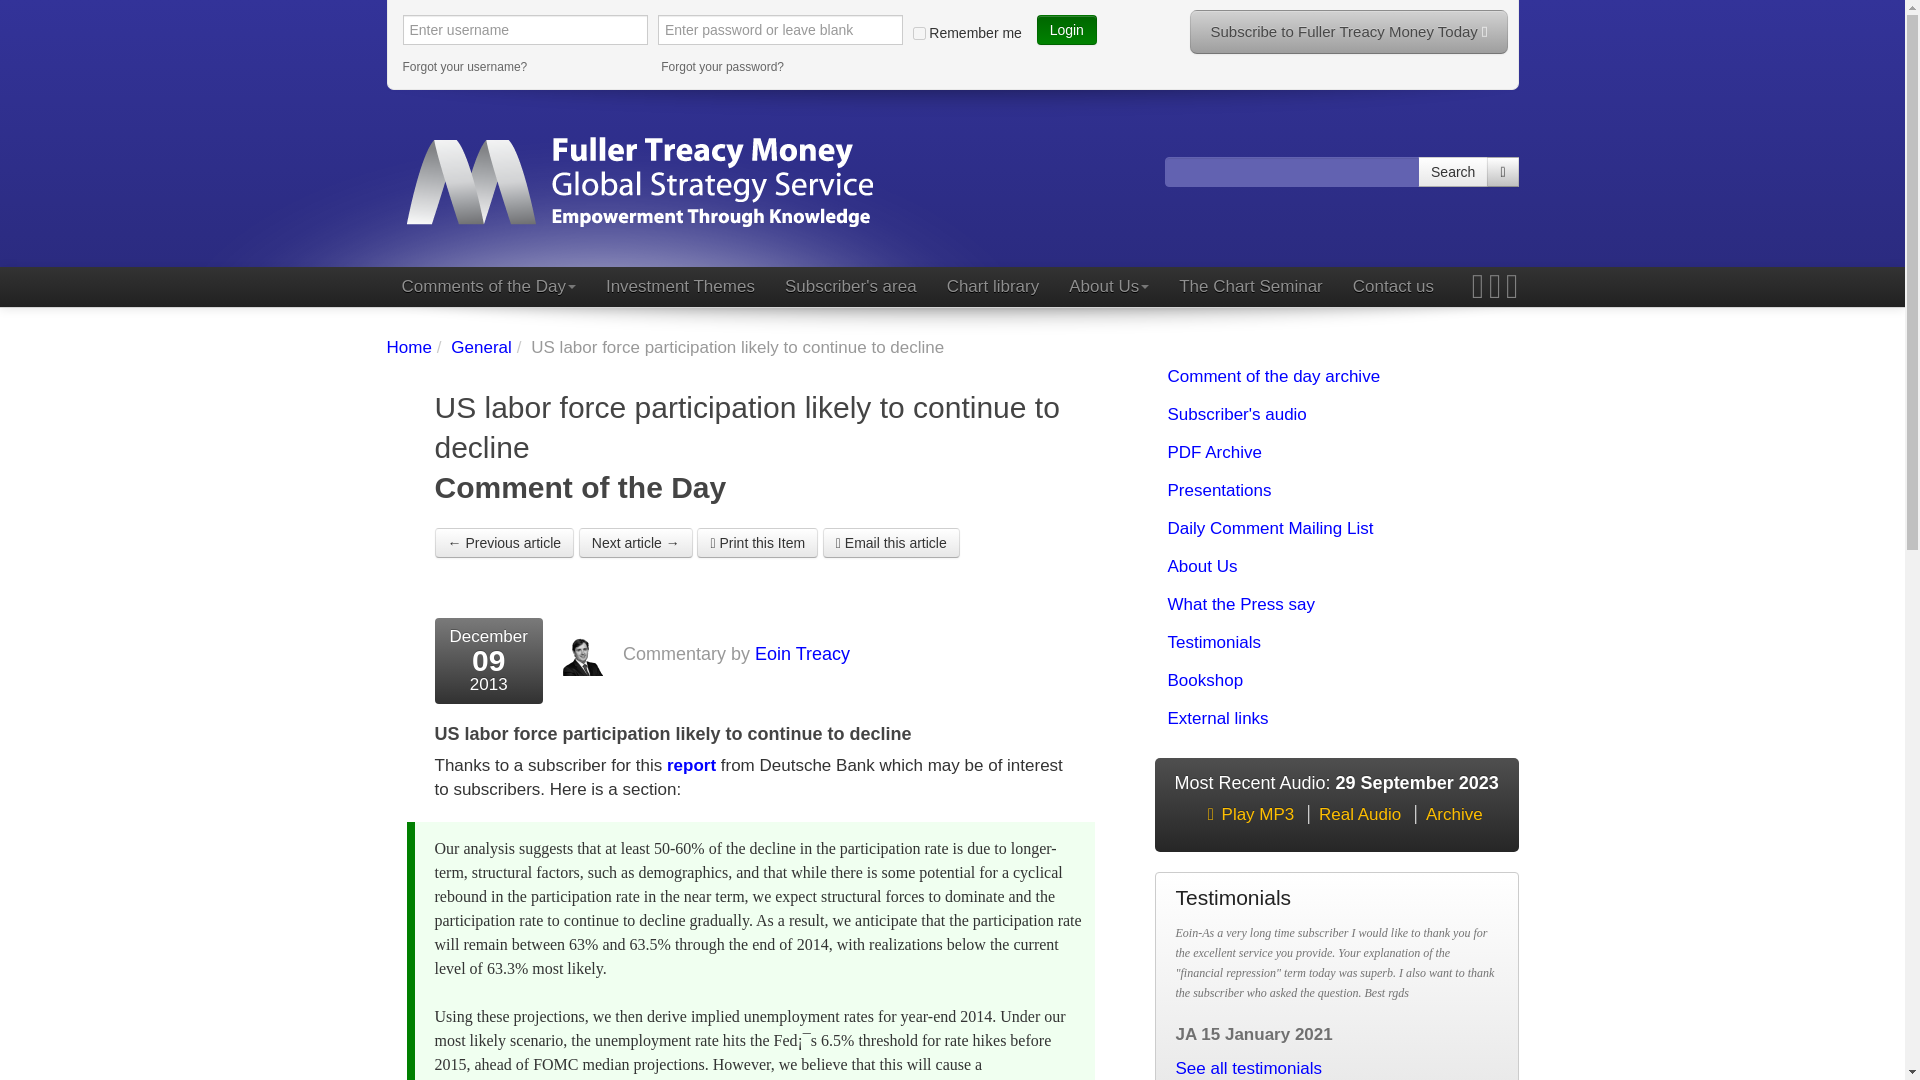  I want to click on The Chart Seminar, so click(1250, 286).